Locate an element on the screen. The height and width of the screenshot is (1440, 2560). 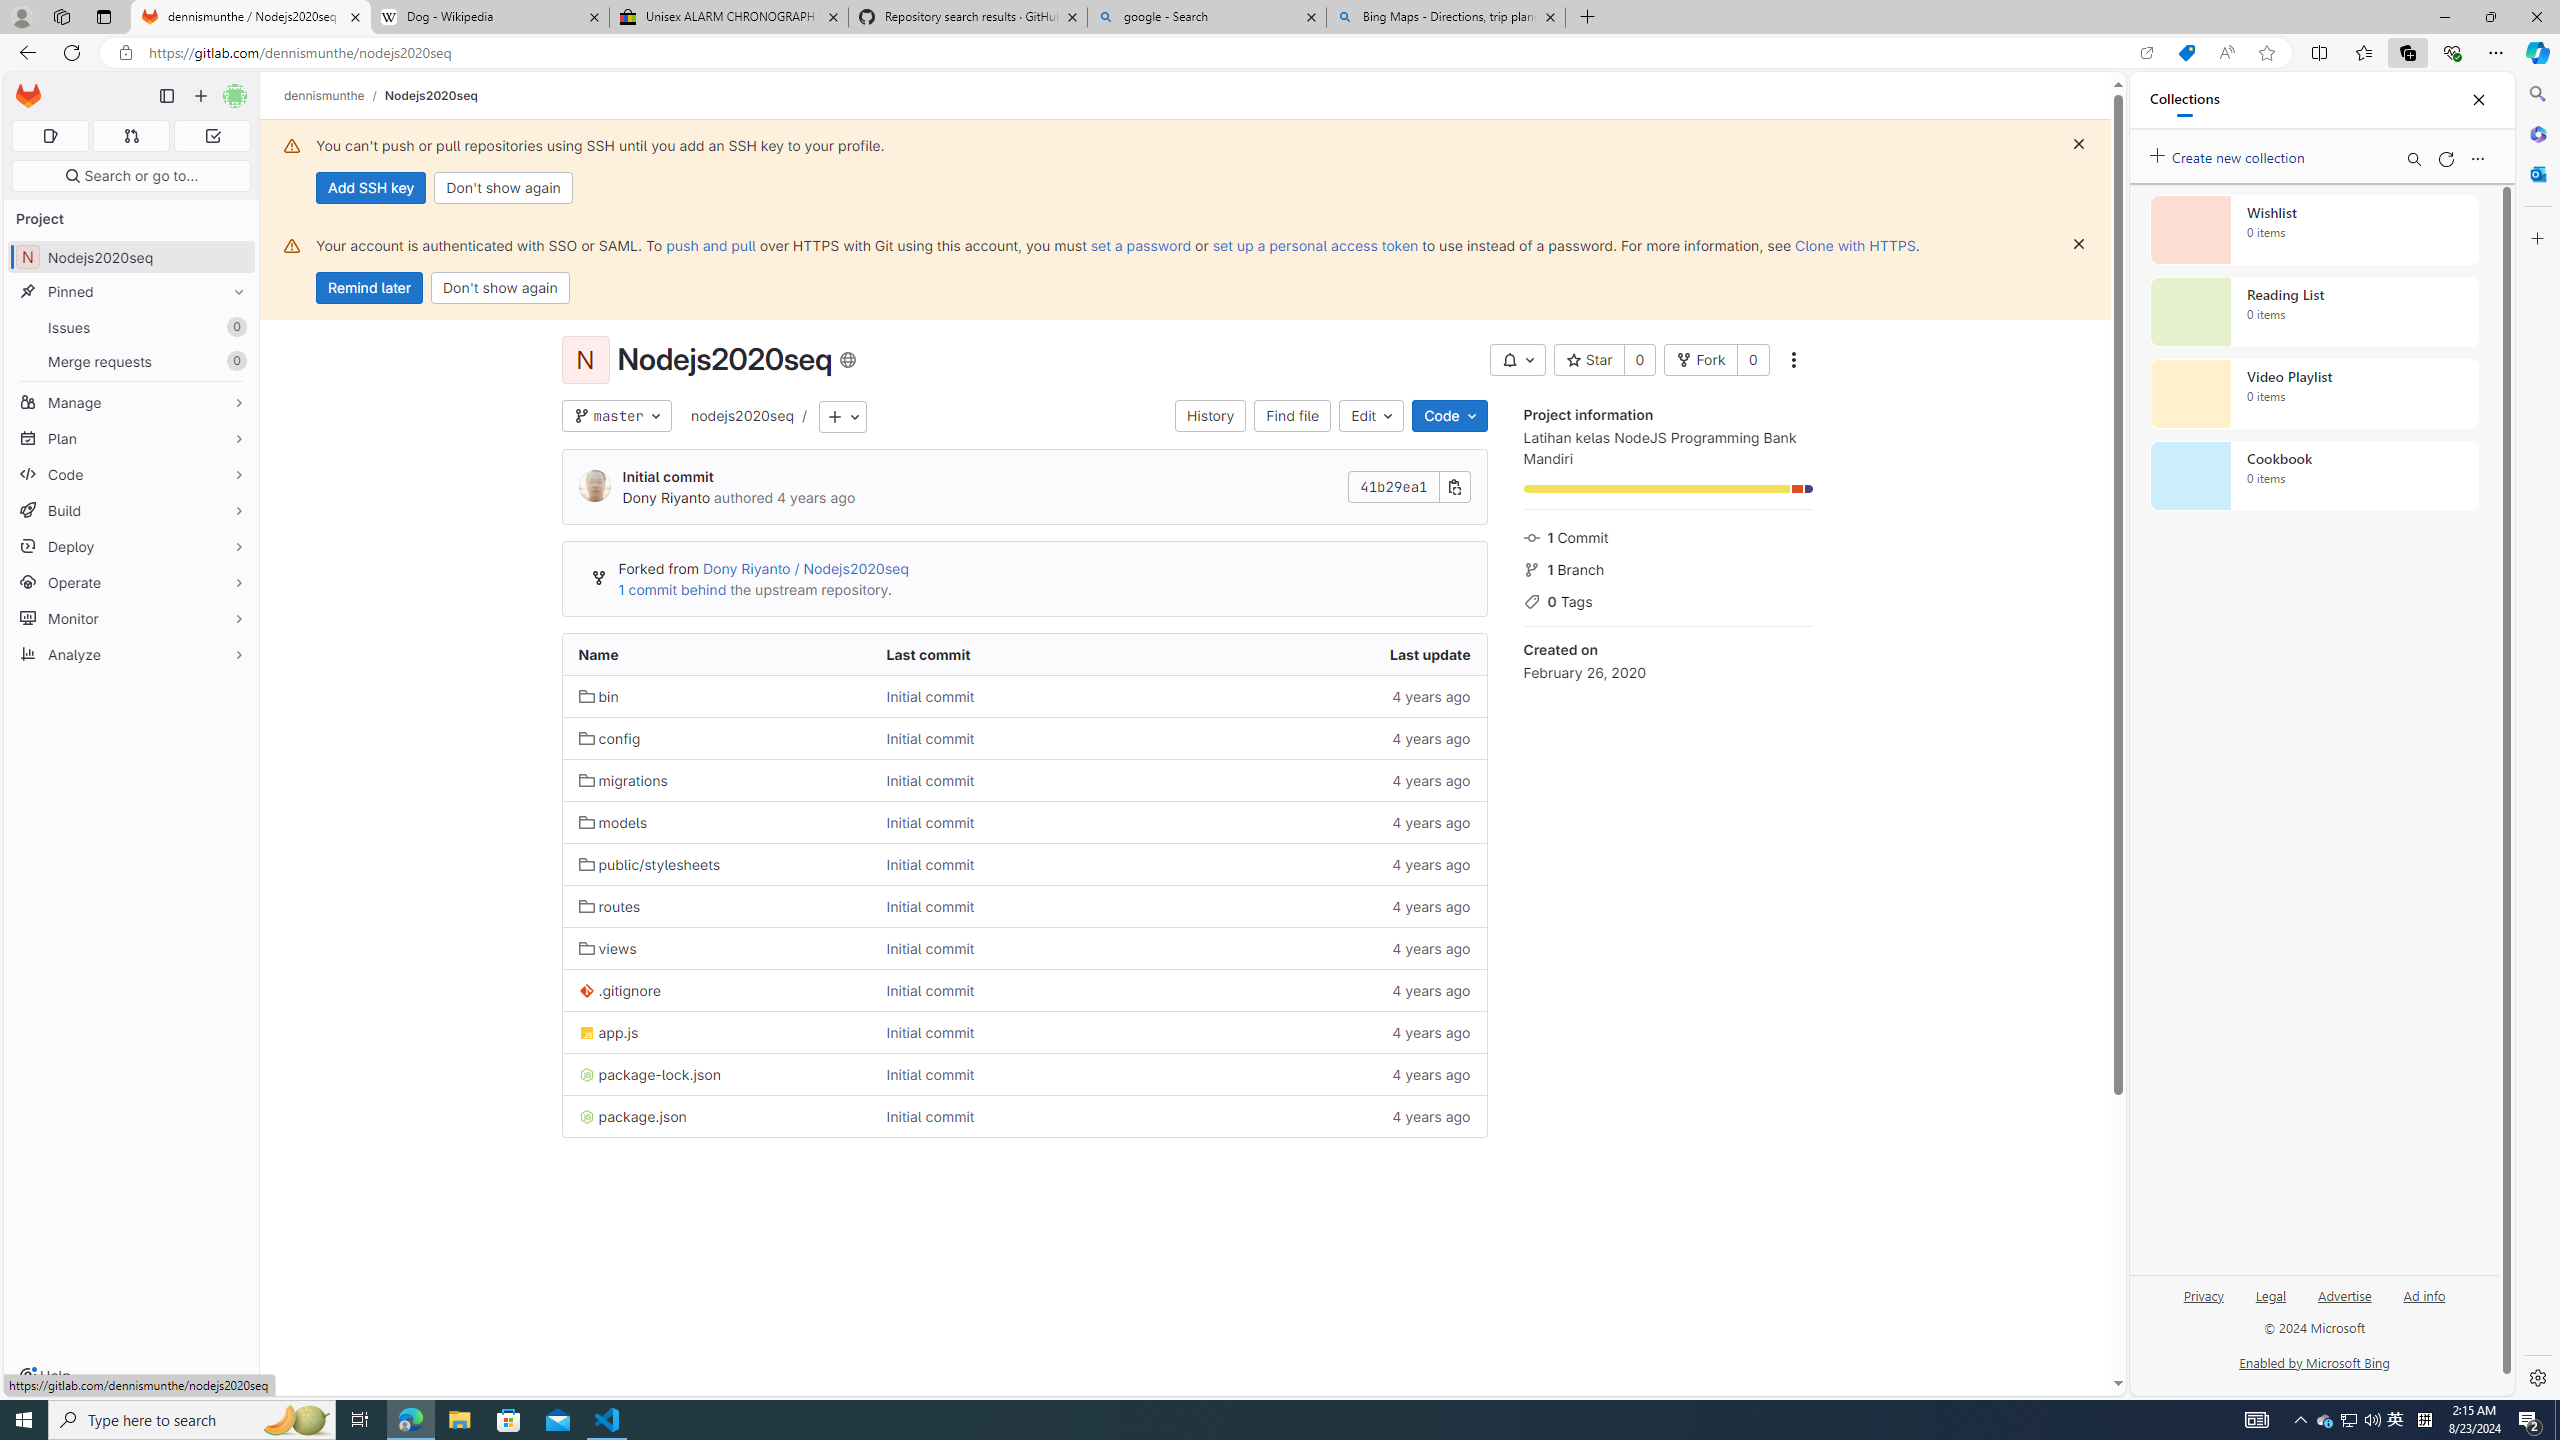
models is located at coordinates (612, 822).